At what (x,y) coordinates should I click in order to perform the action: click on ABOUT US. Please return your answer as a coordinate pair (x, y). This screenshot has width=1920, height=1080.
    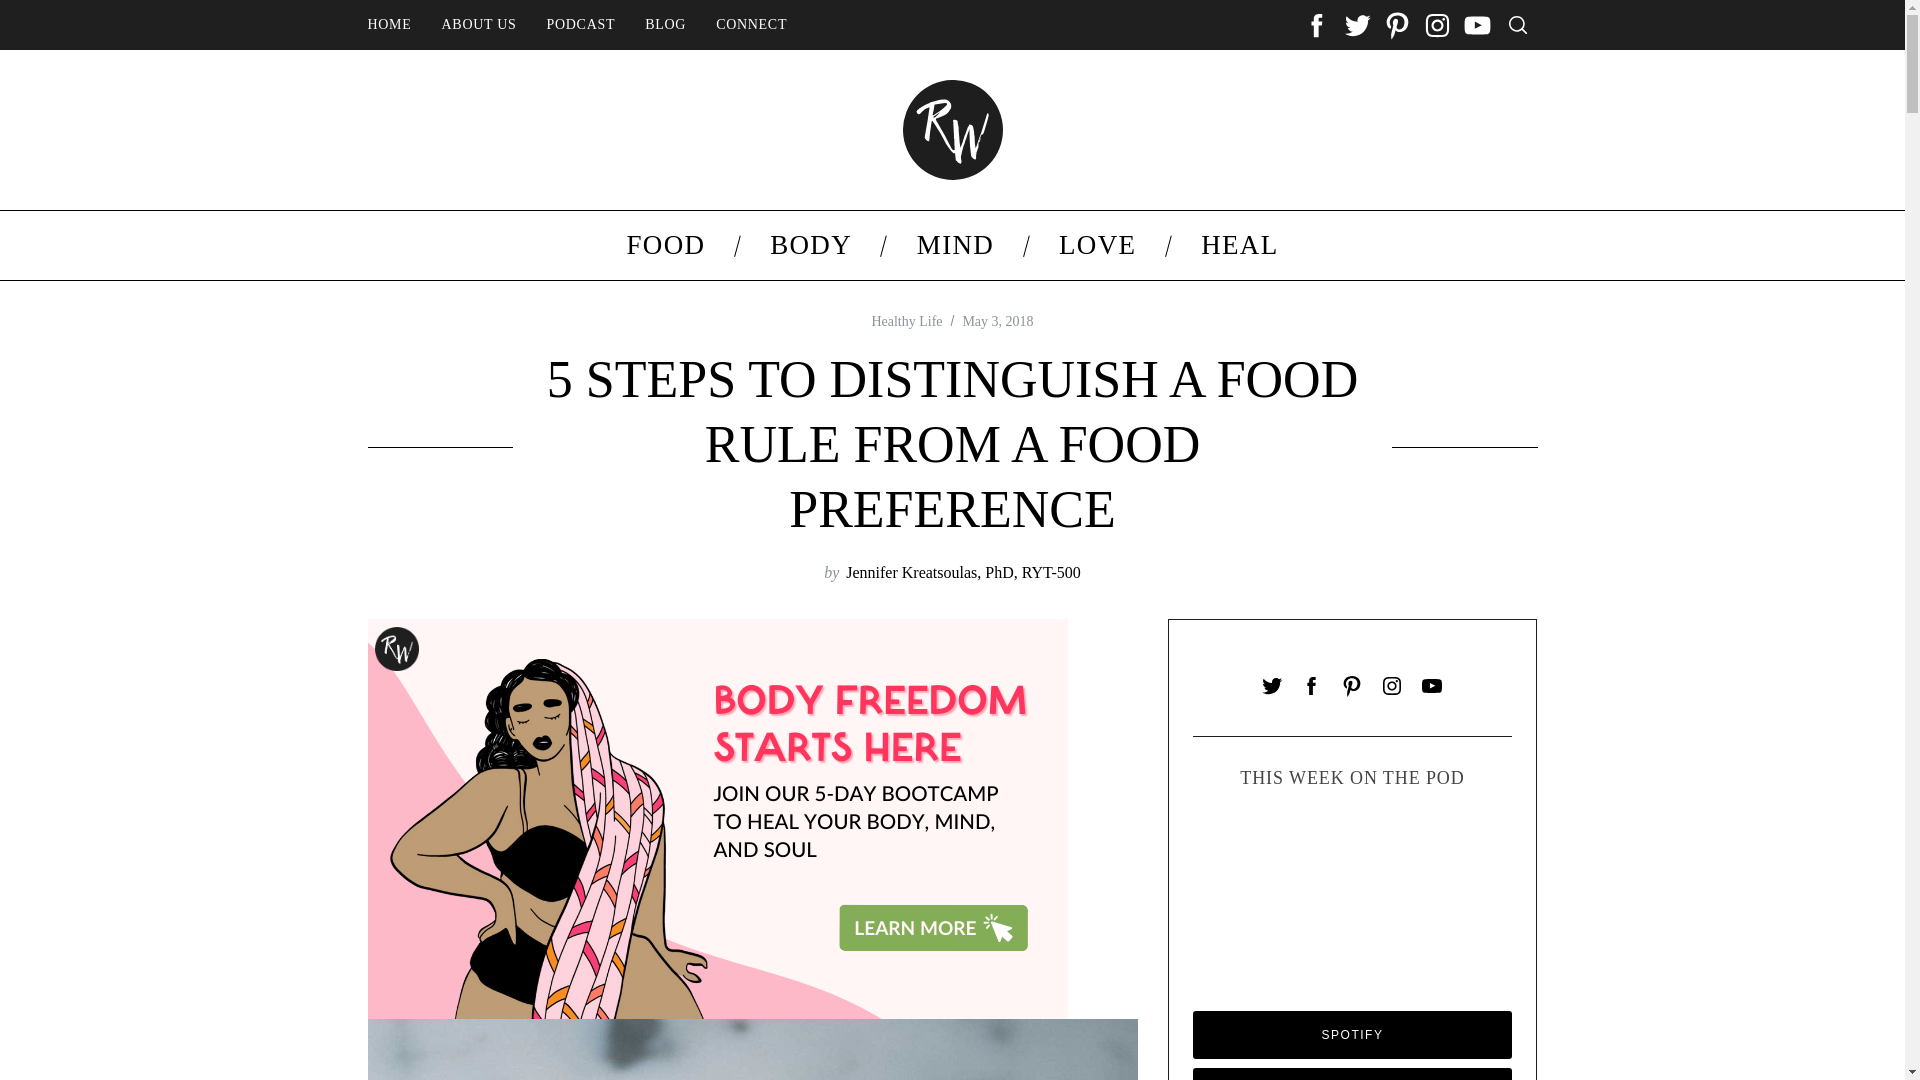
    Looking at the image, I should click on (478, 25).